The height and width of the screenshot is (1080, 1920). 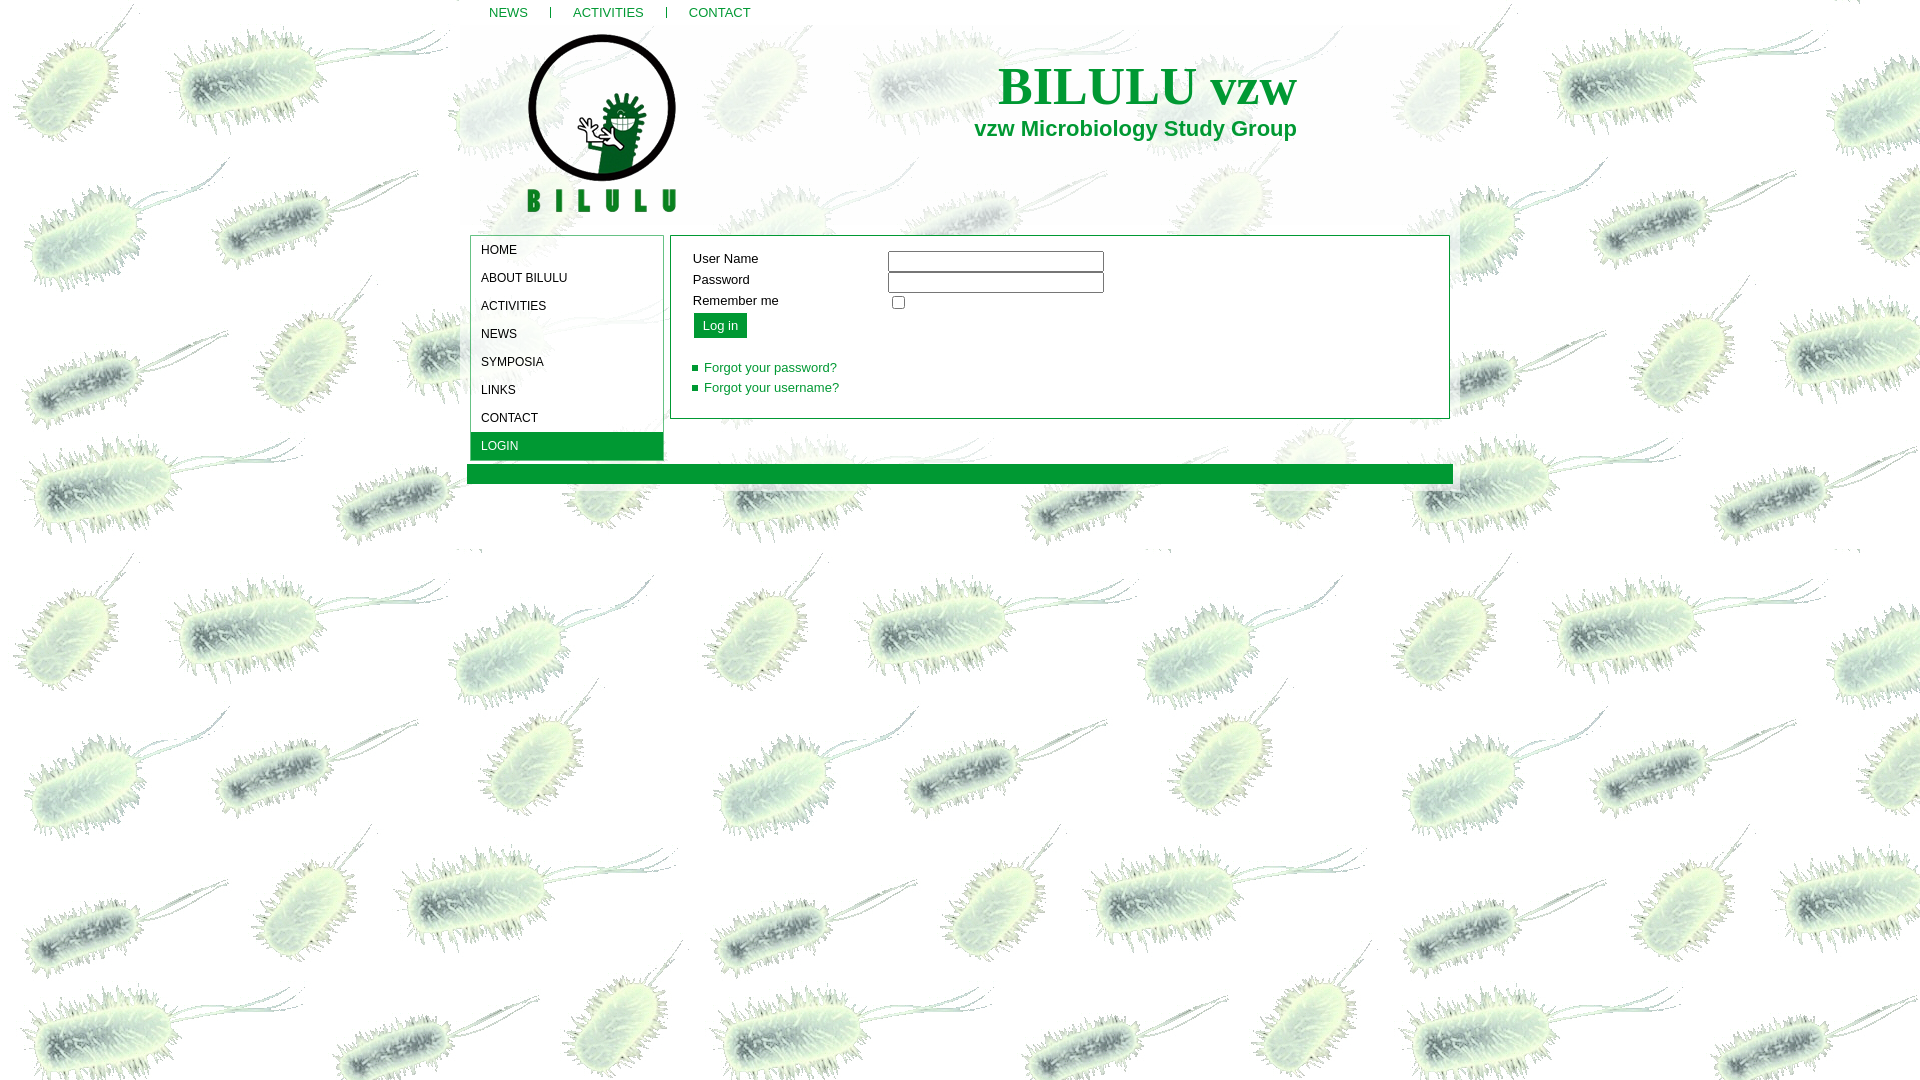 I want to click on ABOUT BILULU, so click(x=567, y=278).